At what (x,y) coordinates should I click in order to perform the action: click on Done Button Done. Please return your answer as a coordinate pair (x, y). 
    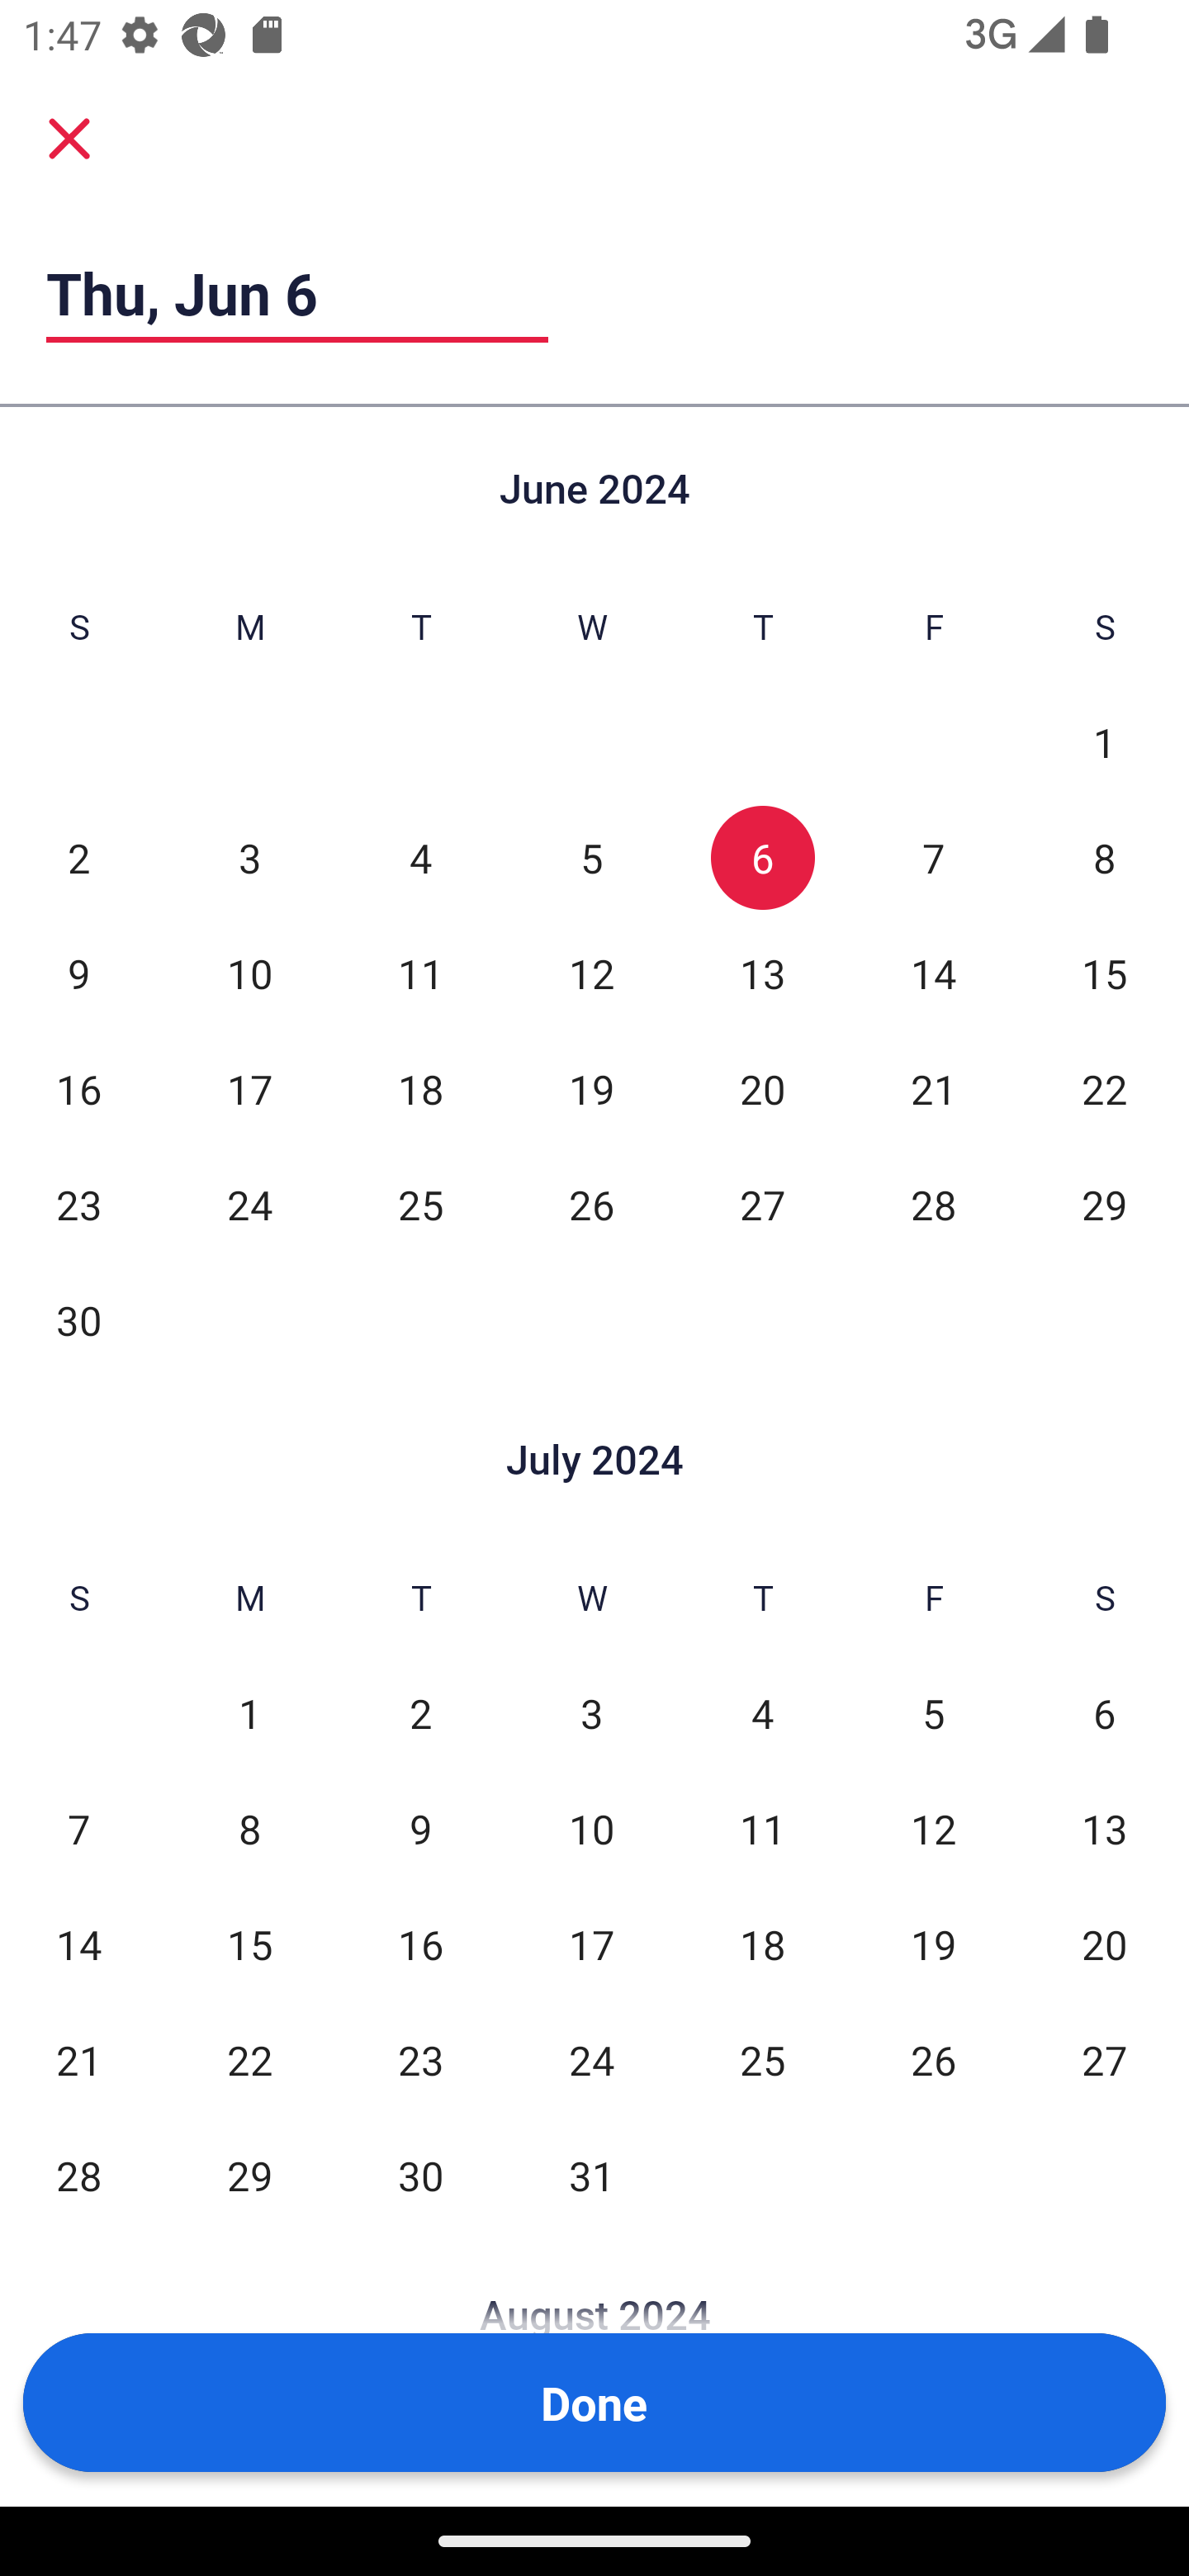
    Looking at the image, I should click on (594, 2403).